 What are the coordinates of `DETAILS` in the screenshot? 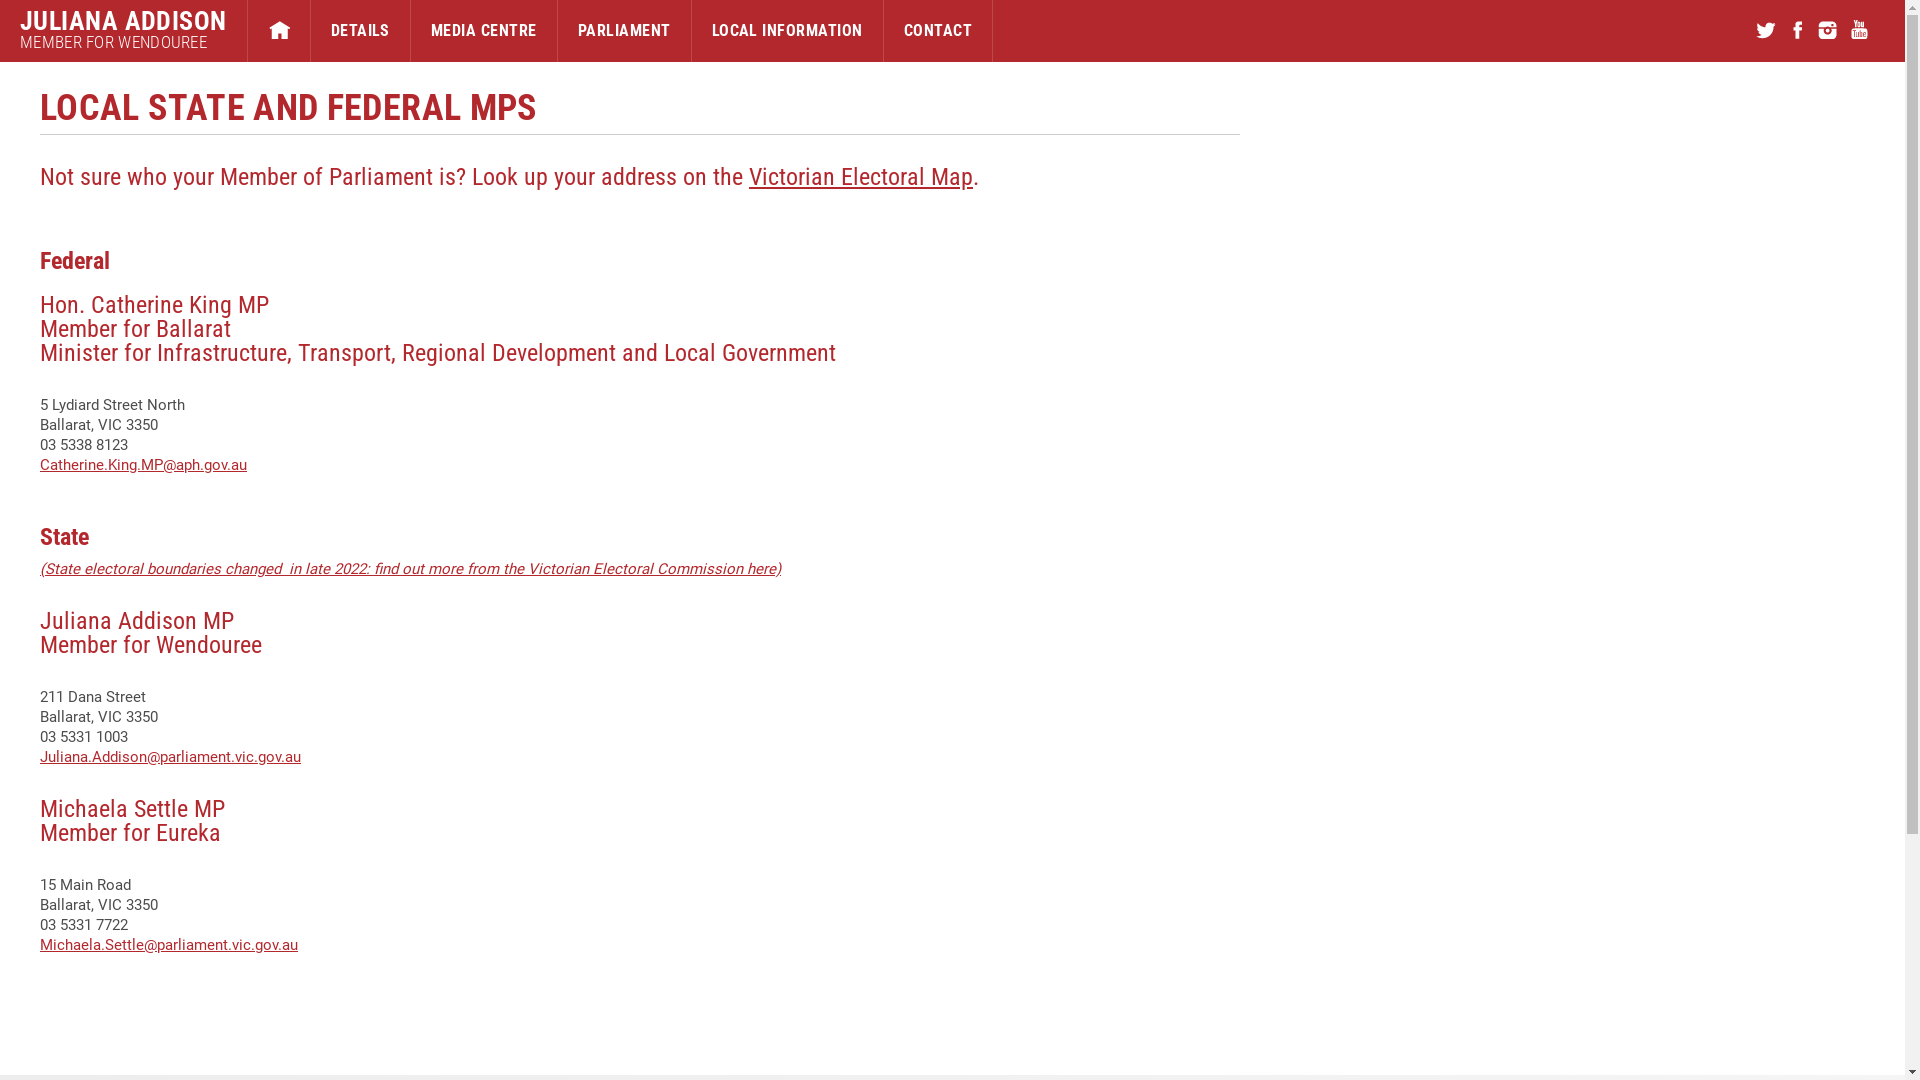 It's located at (360, 31).